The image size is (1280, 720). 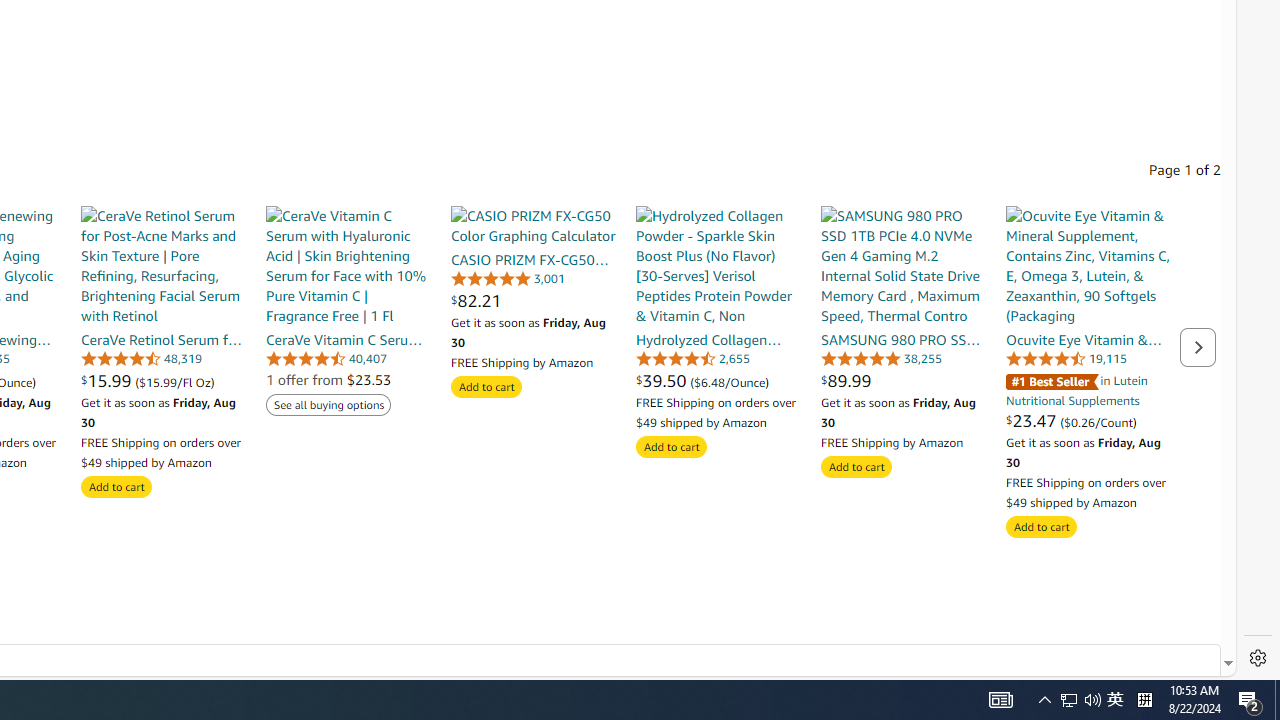 I want to click on $89.99, so click(x=902, y=380).